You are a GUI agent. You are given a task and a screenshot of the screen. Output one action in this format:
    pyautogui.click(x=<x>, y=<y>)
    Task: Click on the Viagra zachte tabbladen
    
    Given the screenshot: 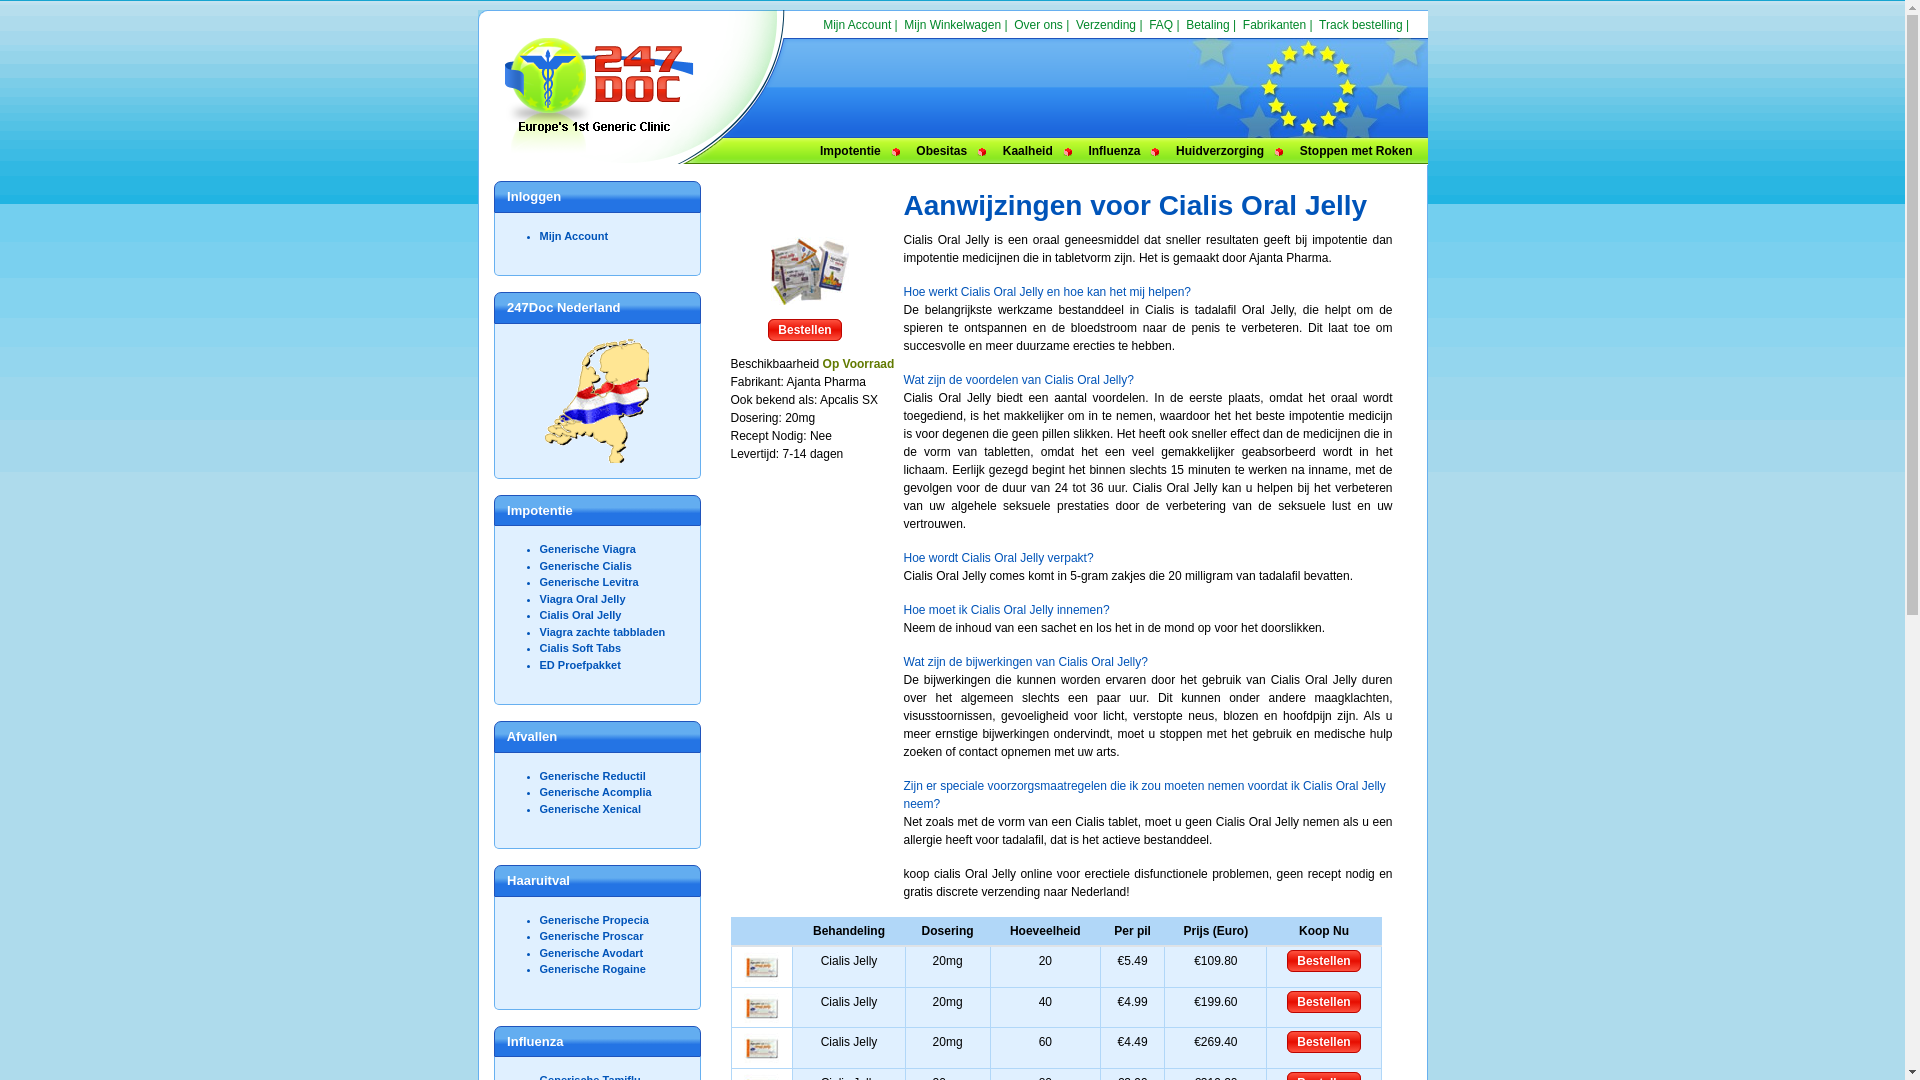 What is the action you would take?
    pyautogui.click(x=603, y=632)
    